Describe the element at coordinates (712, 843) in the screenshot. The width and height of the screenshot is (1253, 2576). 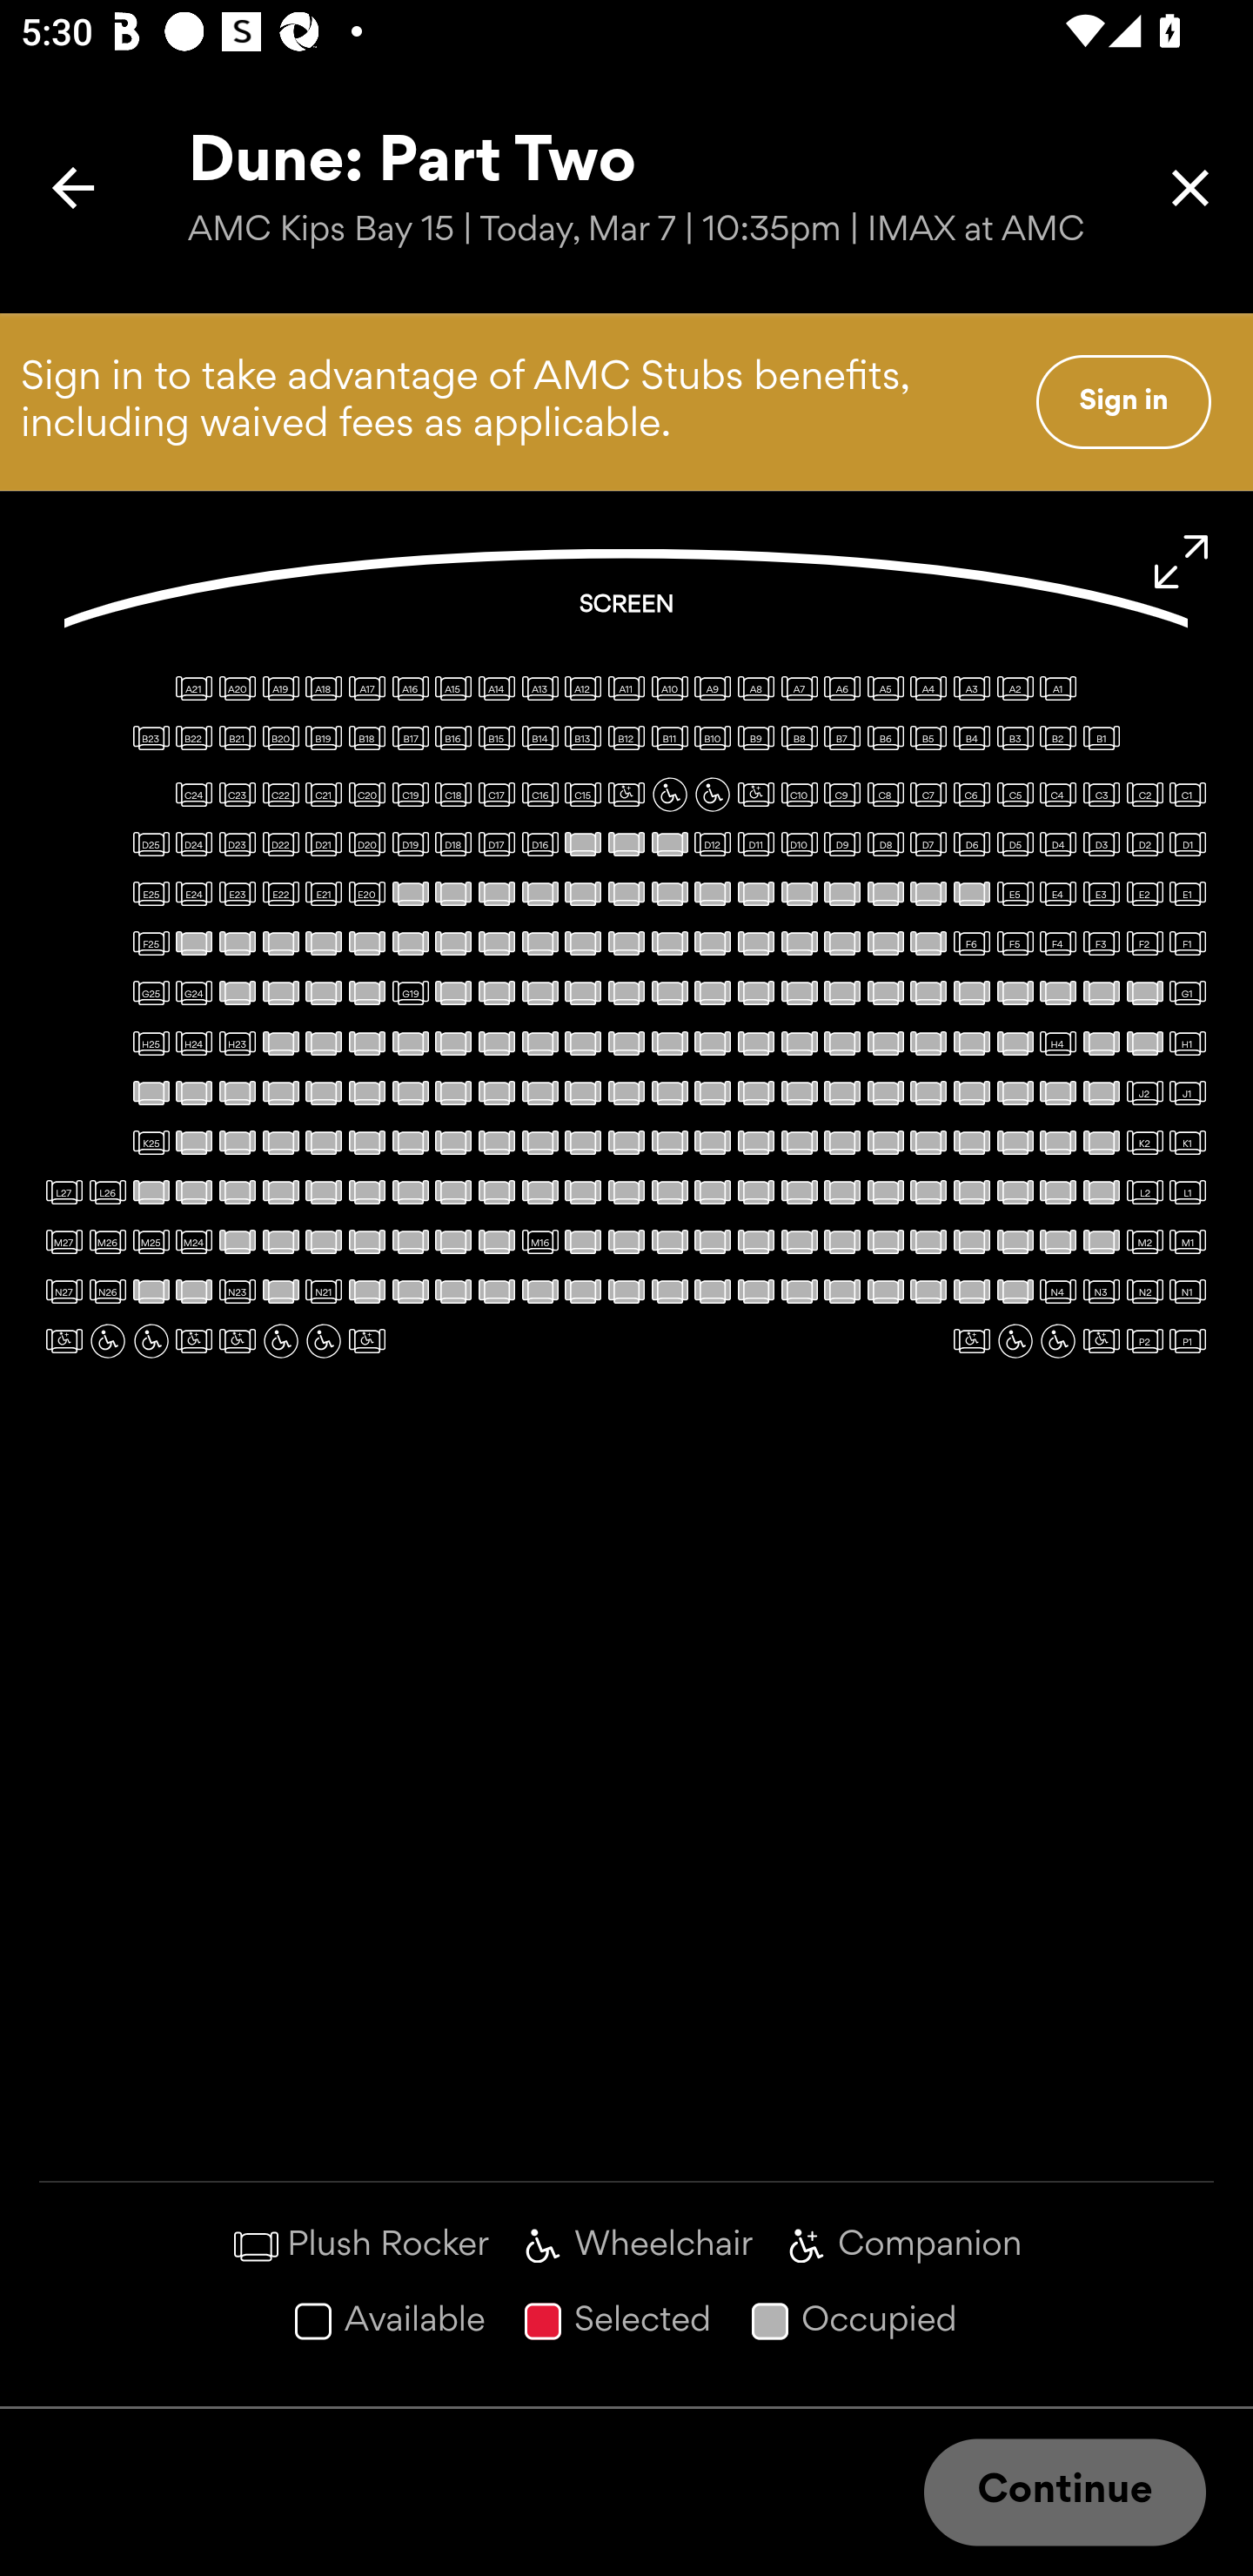
I see `D12, Regular seat, available` at that location.